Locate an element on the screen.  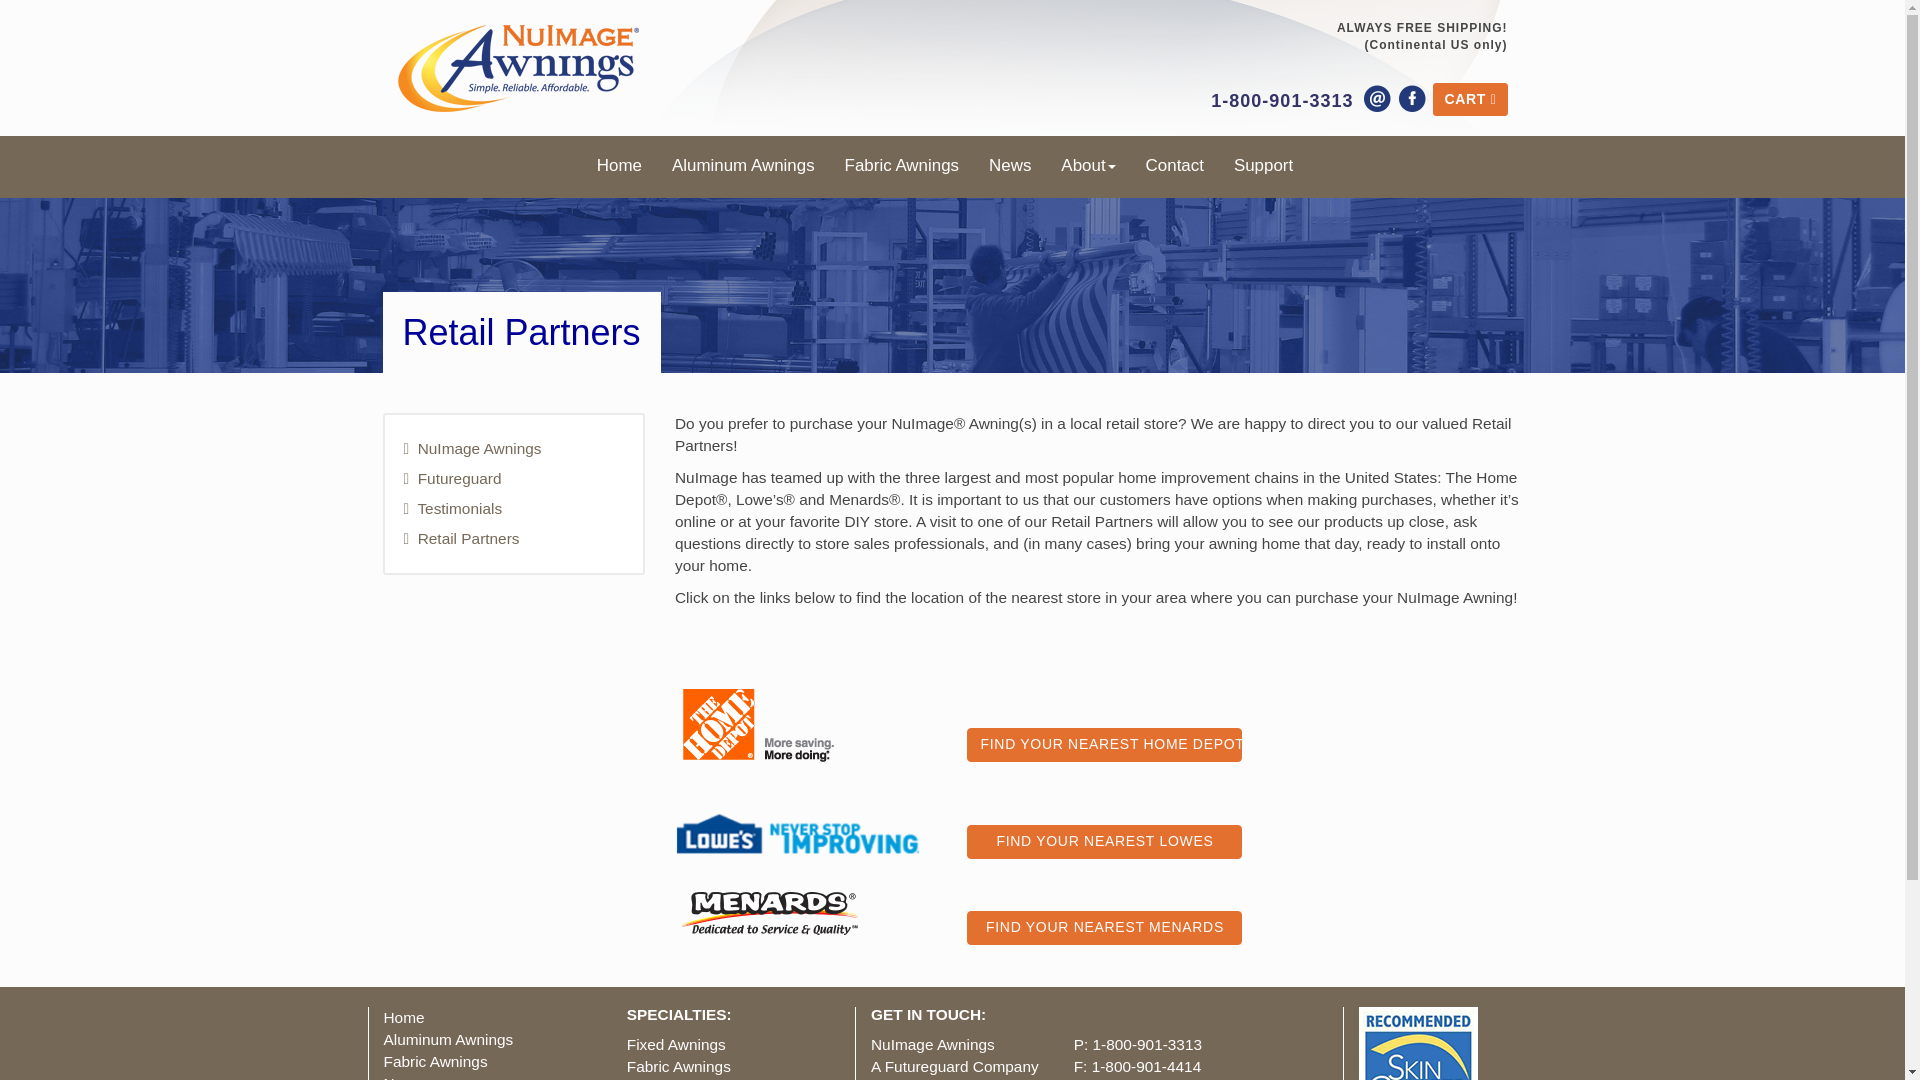
Email Customer Service is located at coordinates (1378, 99).